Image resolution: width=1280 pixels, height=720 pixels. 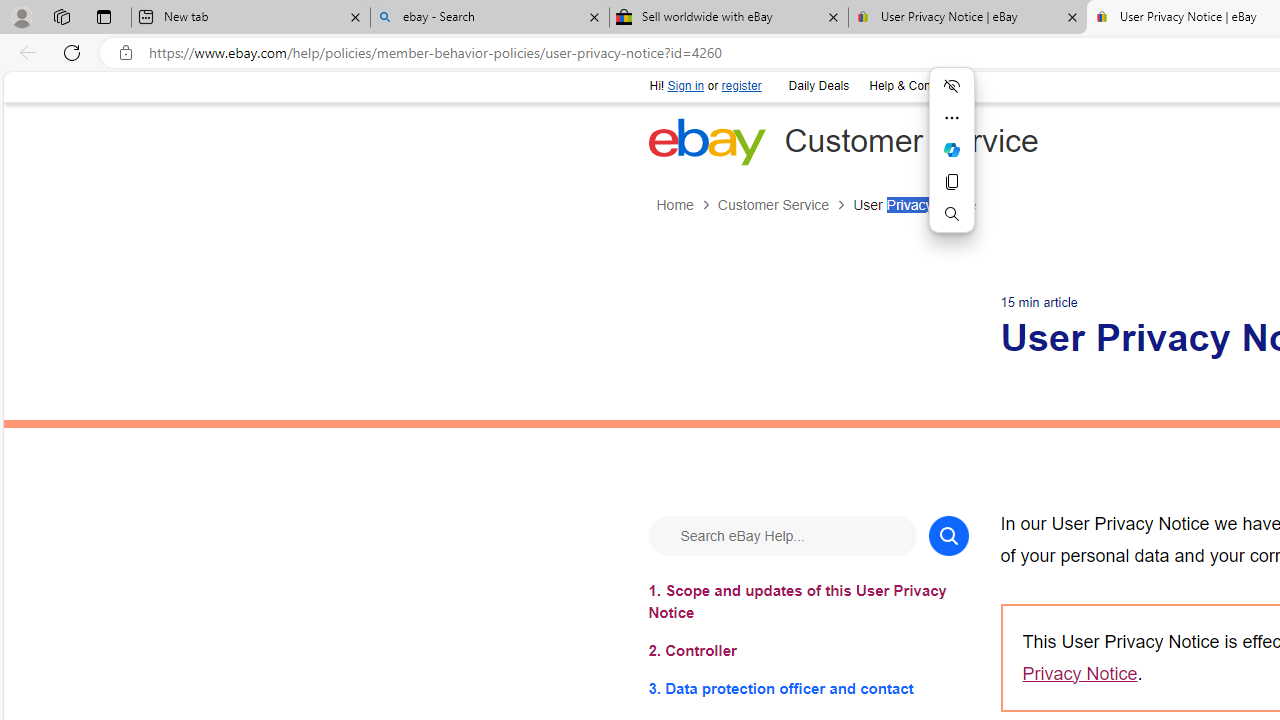 What do you see at coordinates (490, 18) in the screenshot?
I see `ebay - Search` at bounding box center [490, 18].